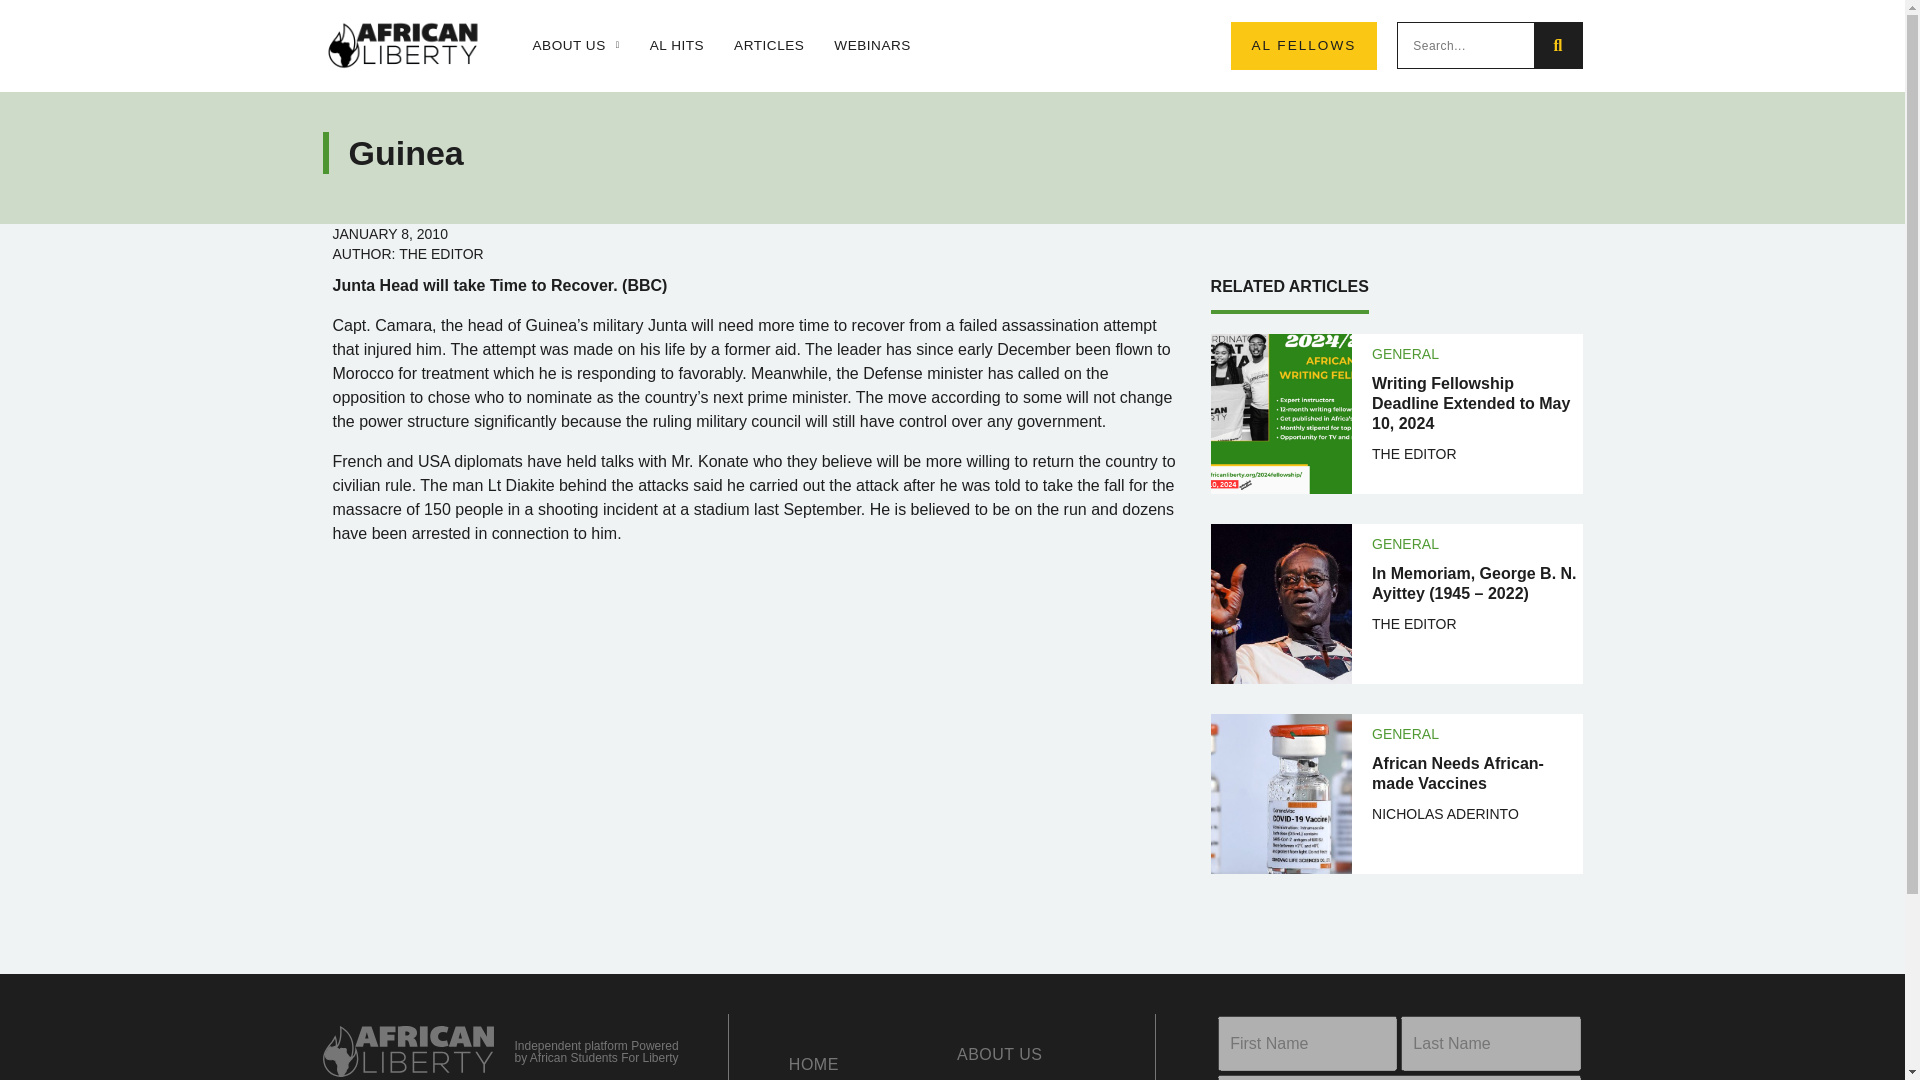 This screenshot has width=1920, height=1080. Describe the element at coordinates (574, 46) in the screenshot. I see `ABOUT US` at that location.